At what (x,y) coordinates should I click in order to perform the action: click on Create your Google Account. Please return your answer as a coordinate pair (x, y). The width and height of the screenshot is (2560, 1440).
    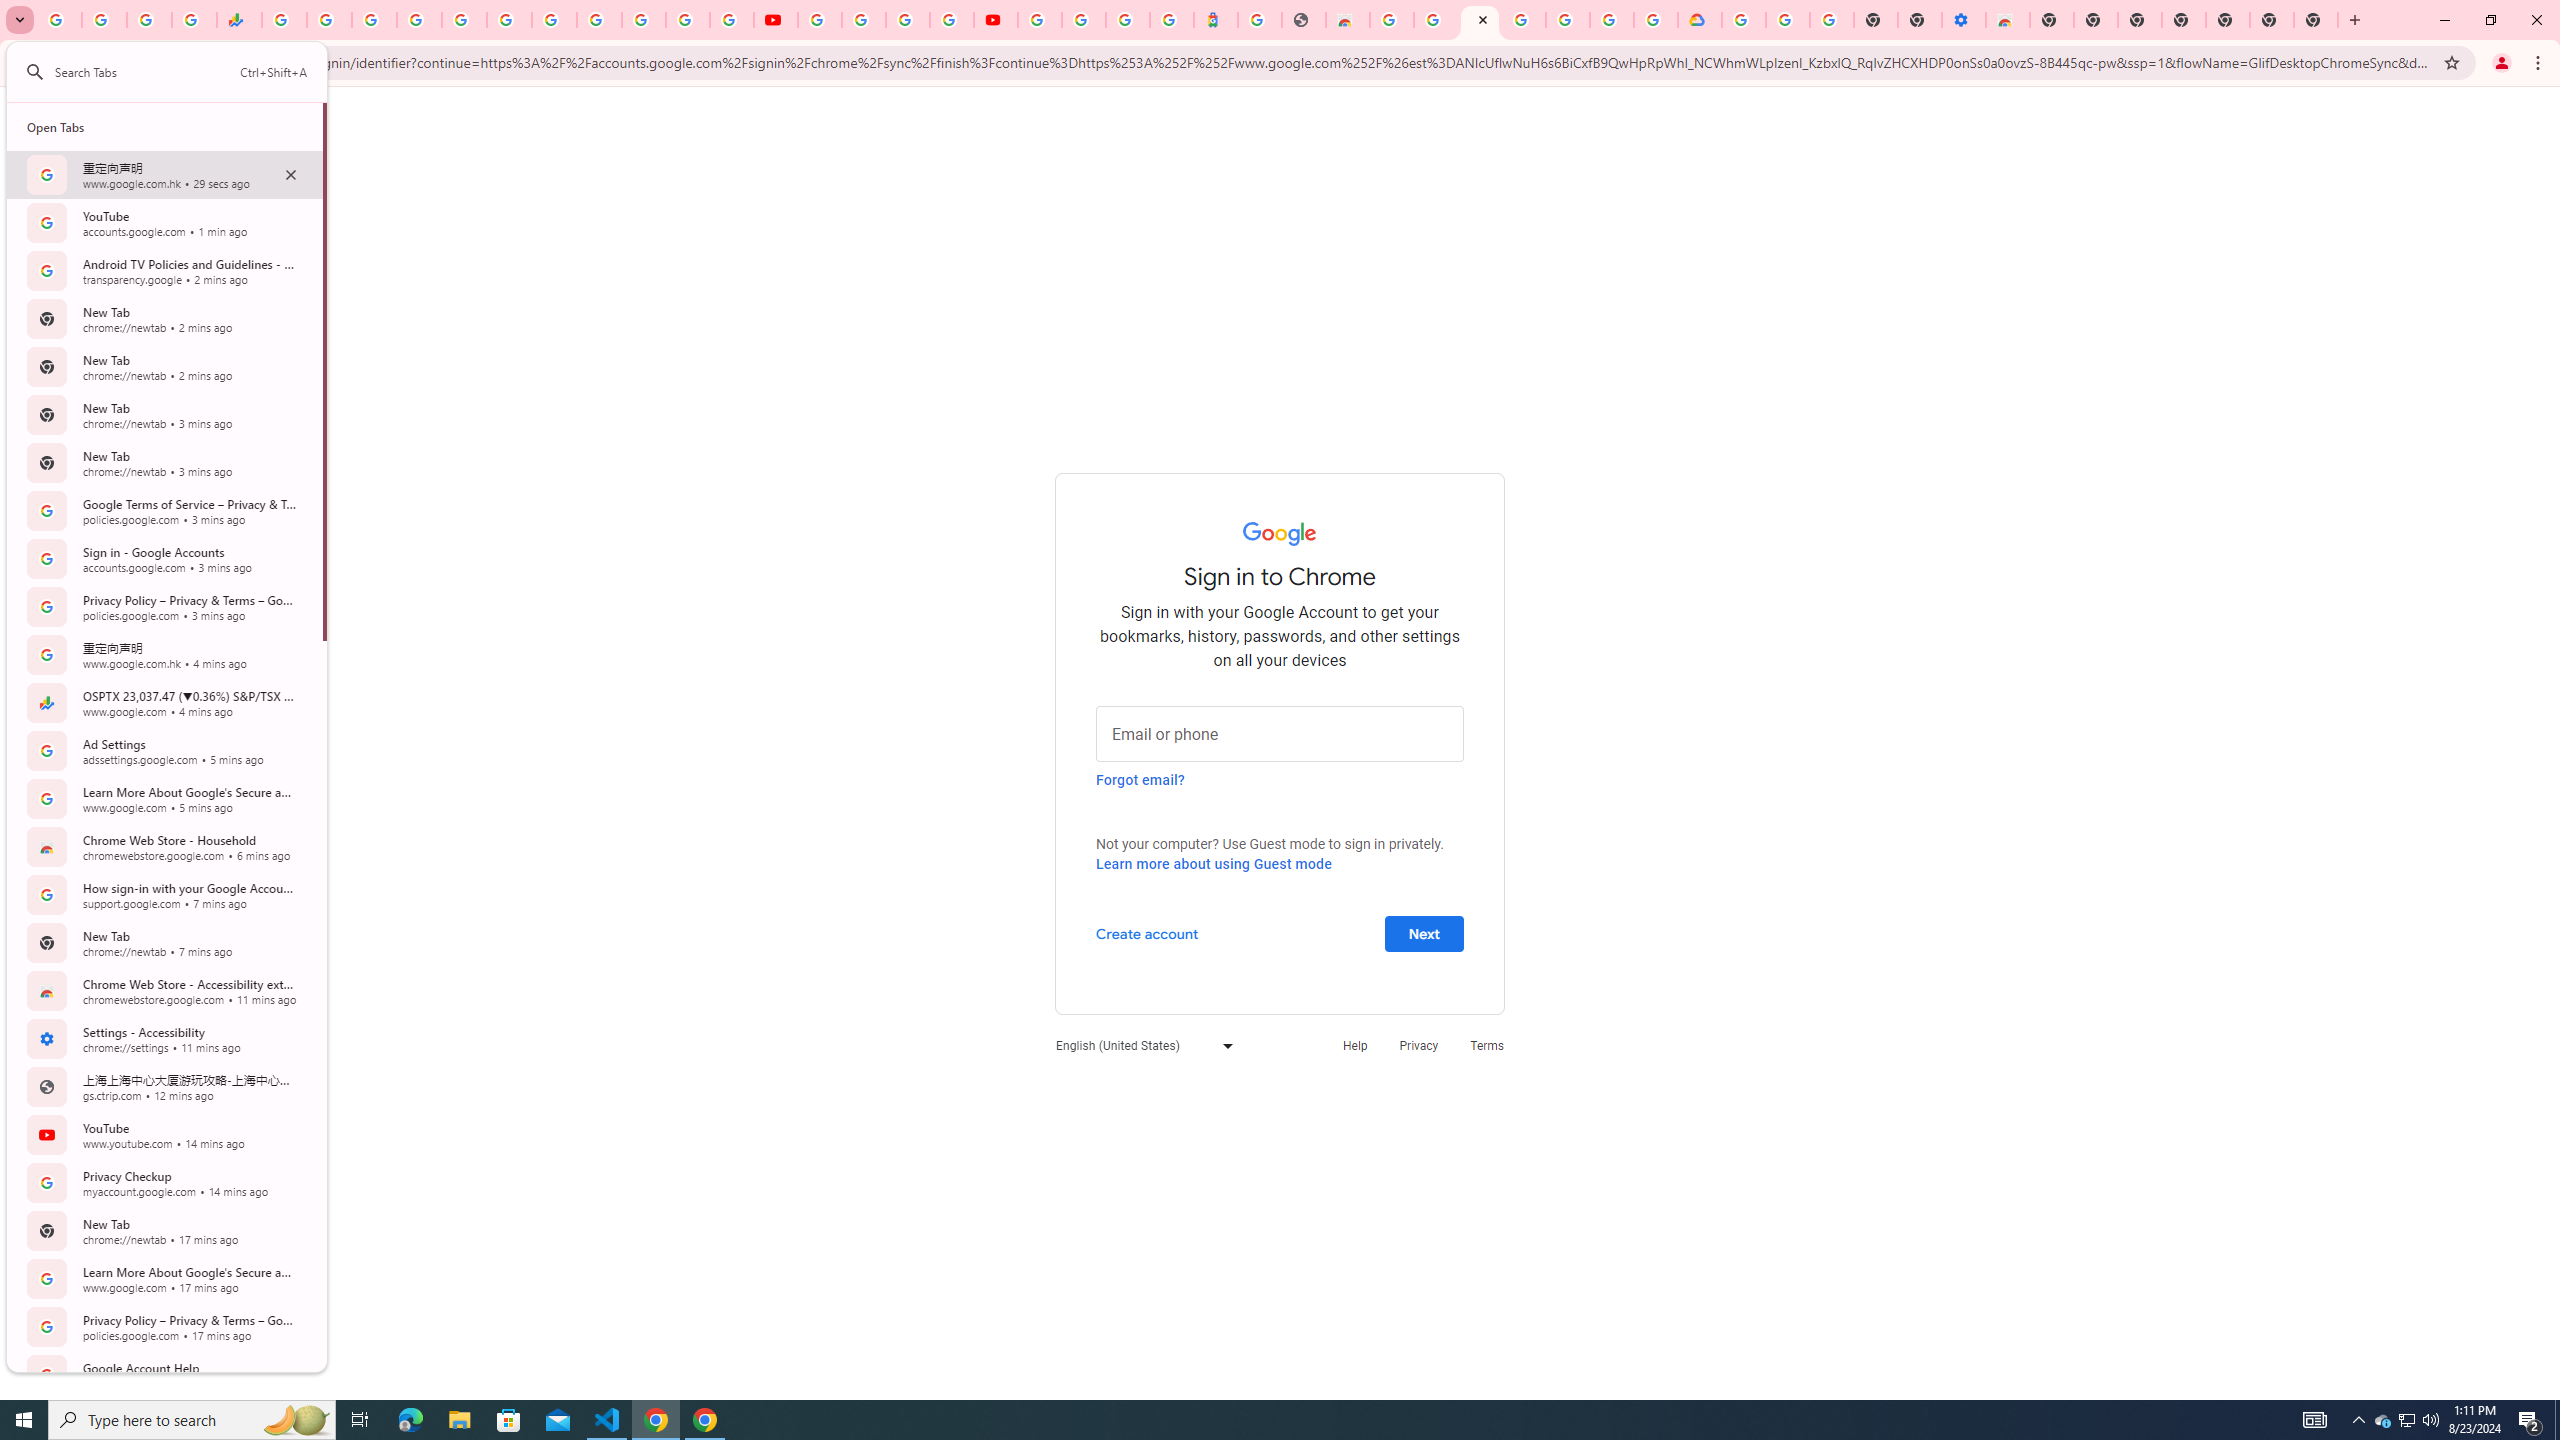
    Looking at the image, I should click on (908, 20).